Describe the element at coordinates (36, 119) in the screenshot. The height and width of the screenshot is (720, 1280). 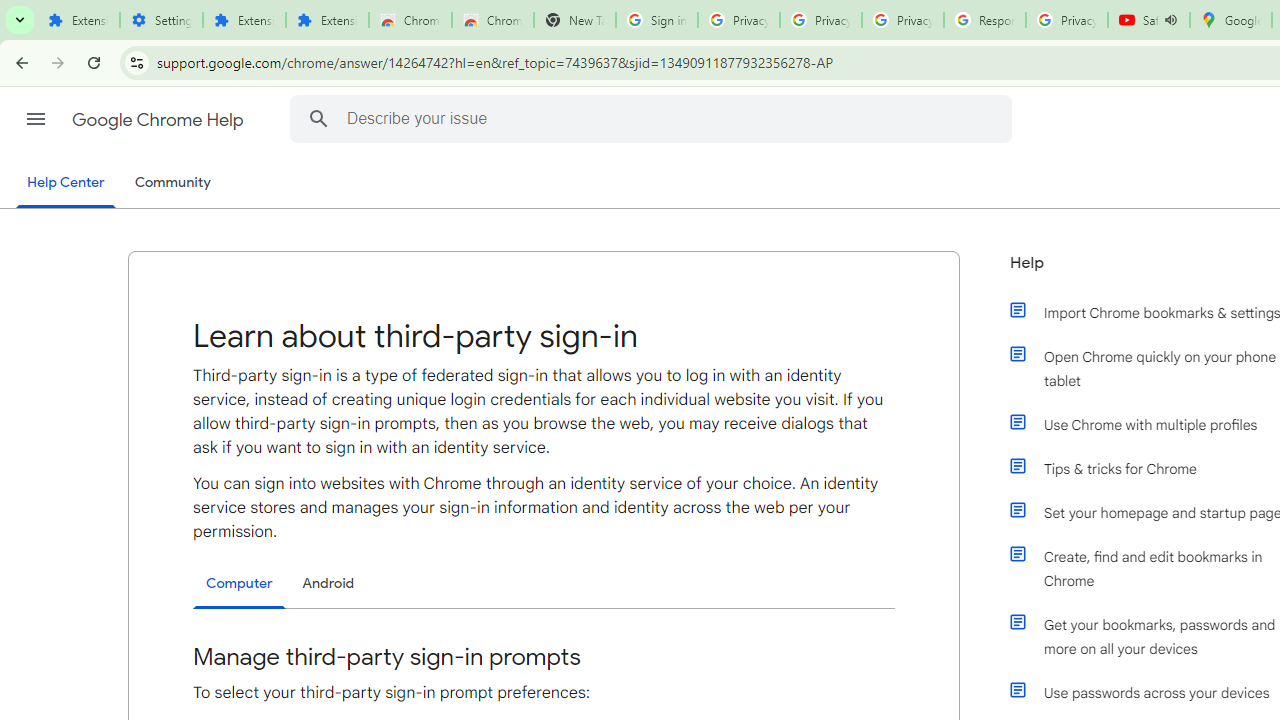
I see `Main menu` at that location.